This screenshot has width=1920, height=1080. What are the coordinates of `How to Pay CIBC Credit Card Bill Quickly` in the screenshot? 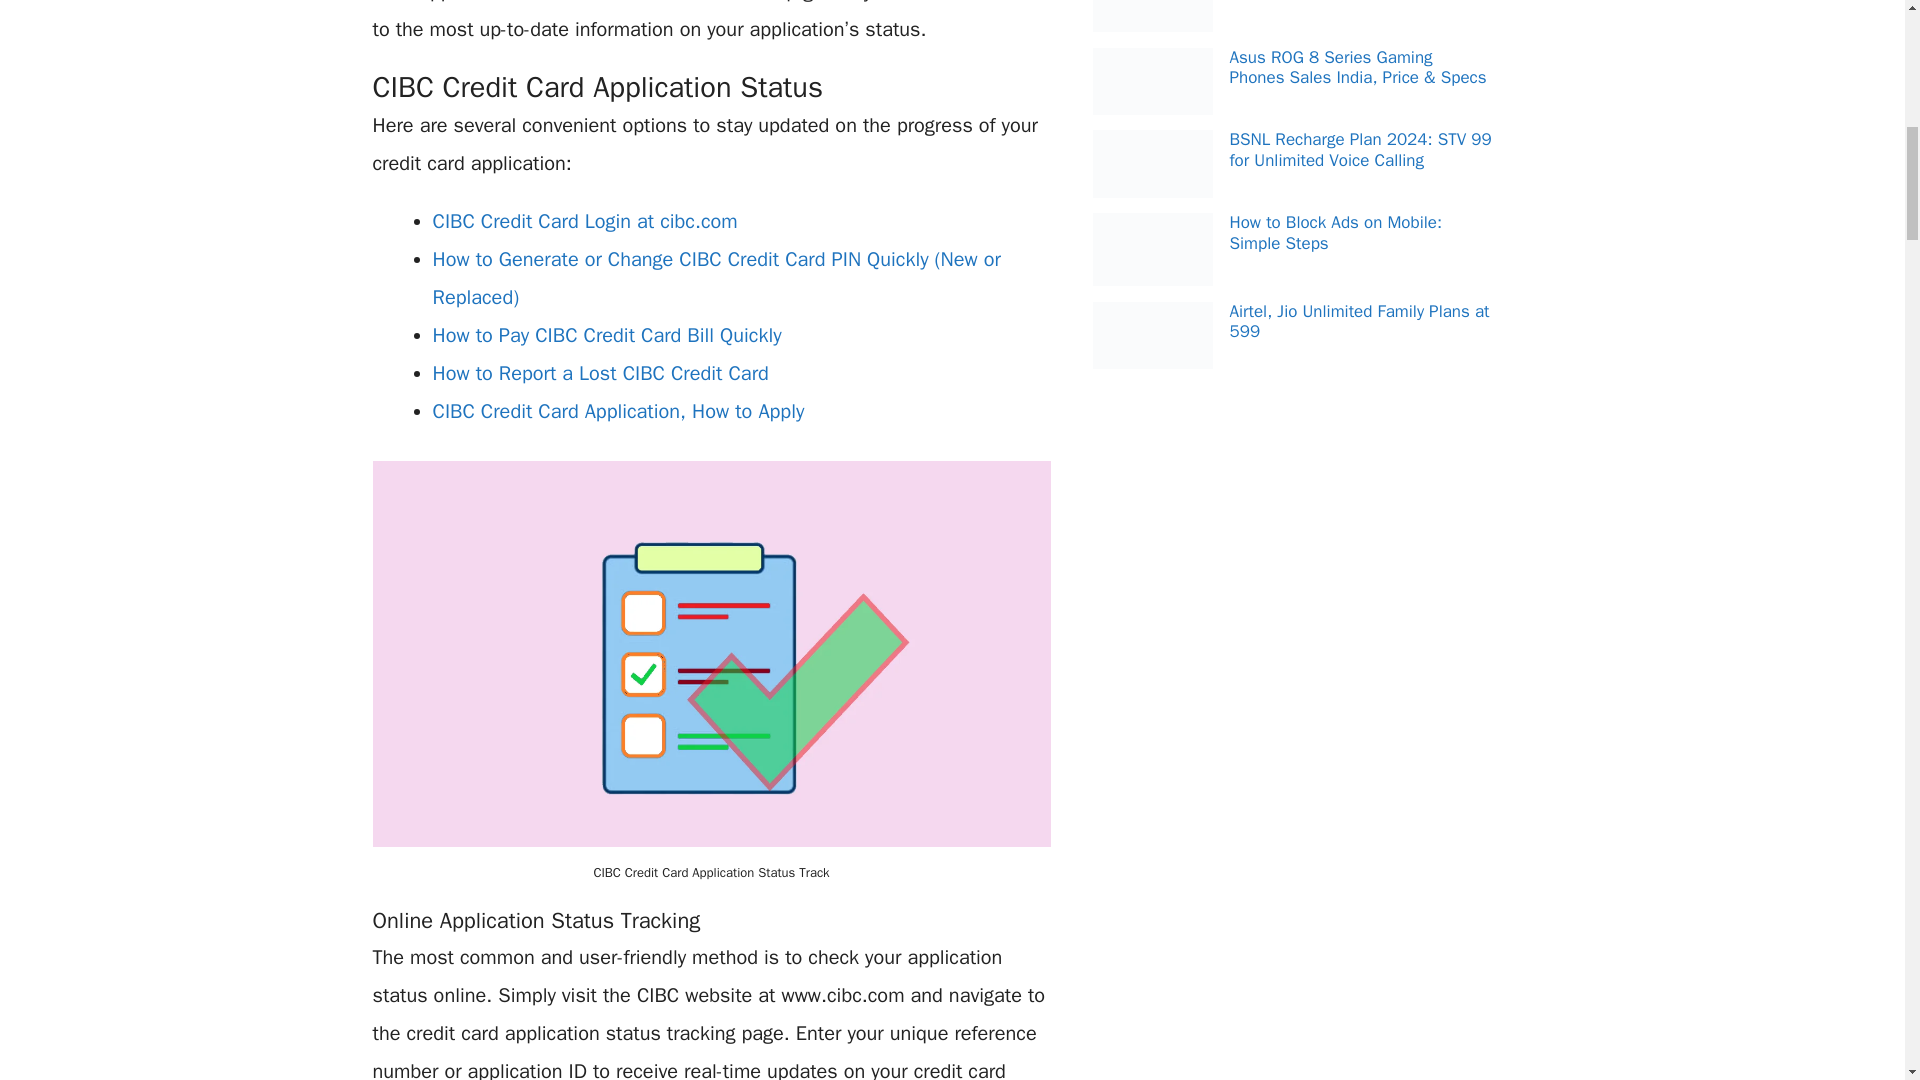 It's located at (606, 334).